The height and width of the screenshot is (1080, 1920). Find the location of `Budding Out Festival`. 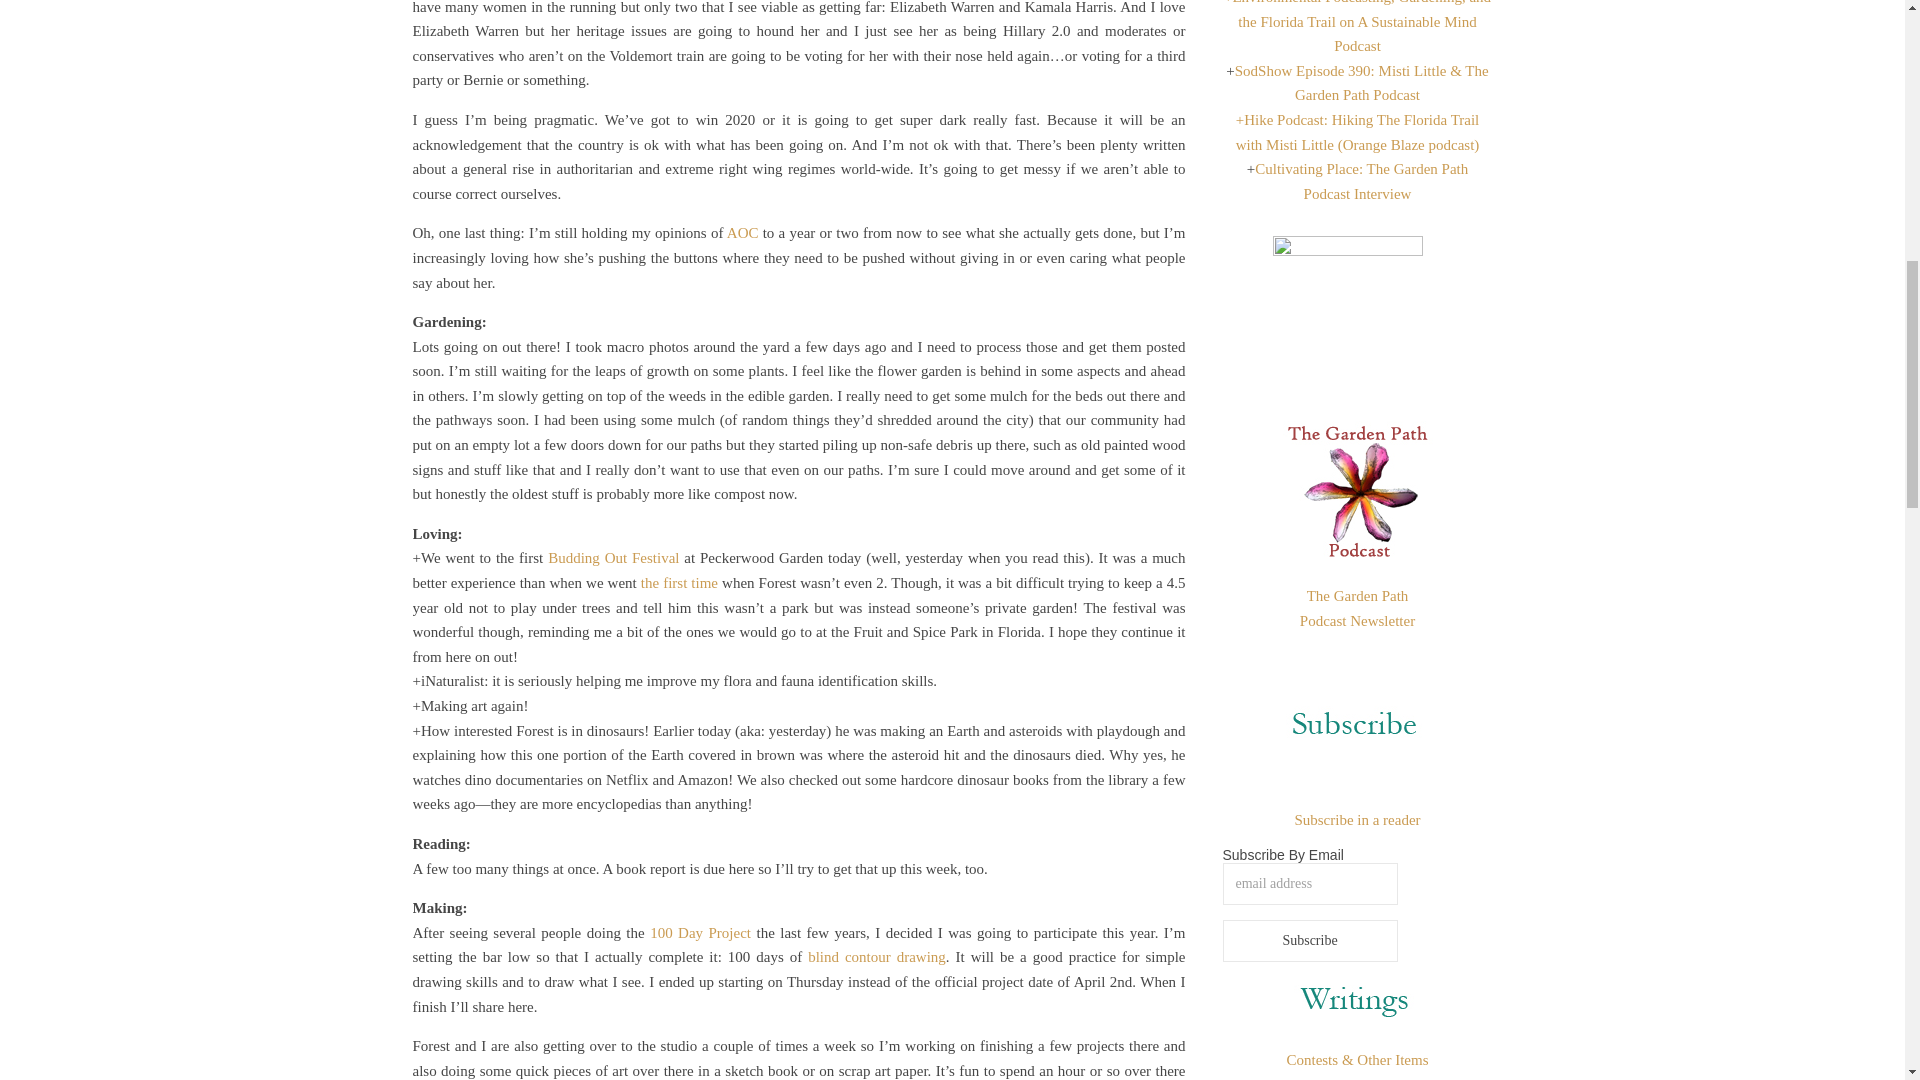

Budding Out Festival is located at coordinates (613, 557).